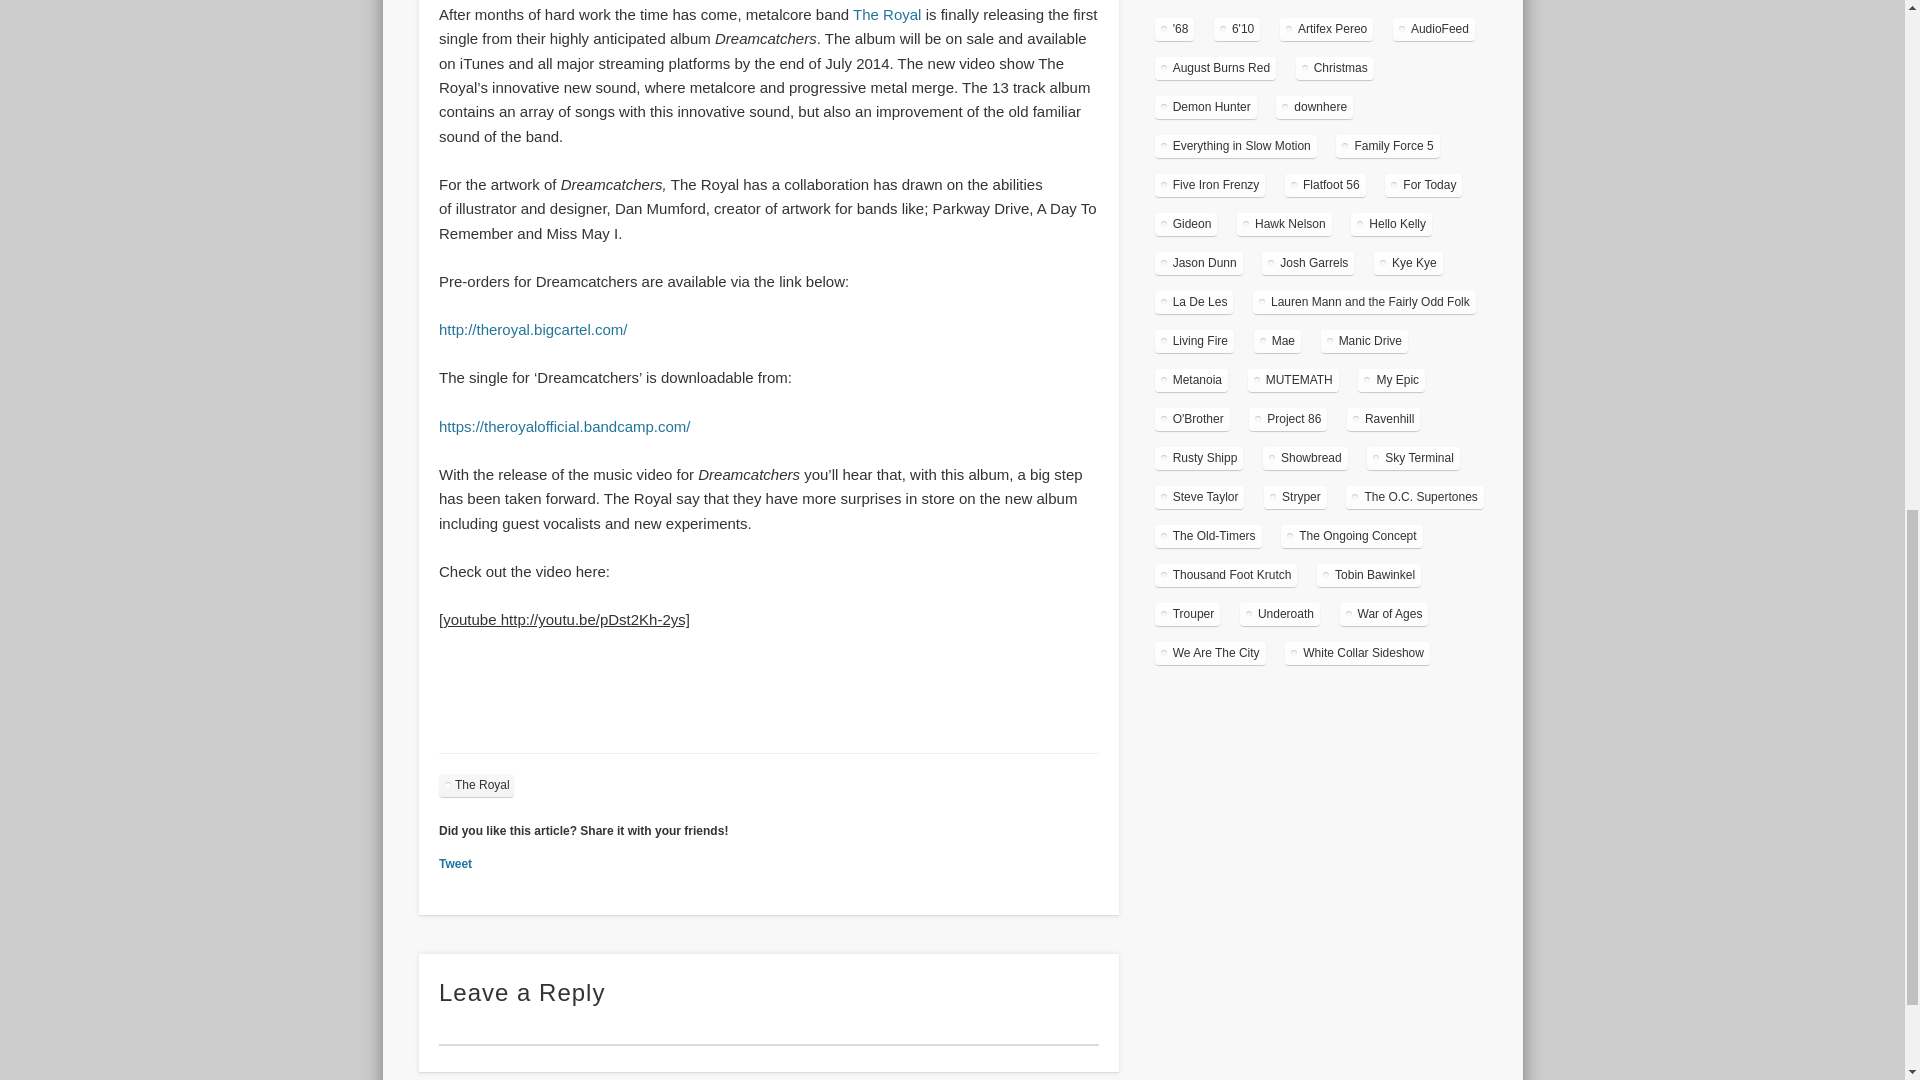 The image size is (1920, 1080). What do you see at coordinates (1326, 30) in the screenshot?
I see `Artifex Pereo` at bounding box center [1326, 30].